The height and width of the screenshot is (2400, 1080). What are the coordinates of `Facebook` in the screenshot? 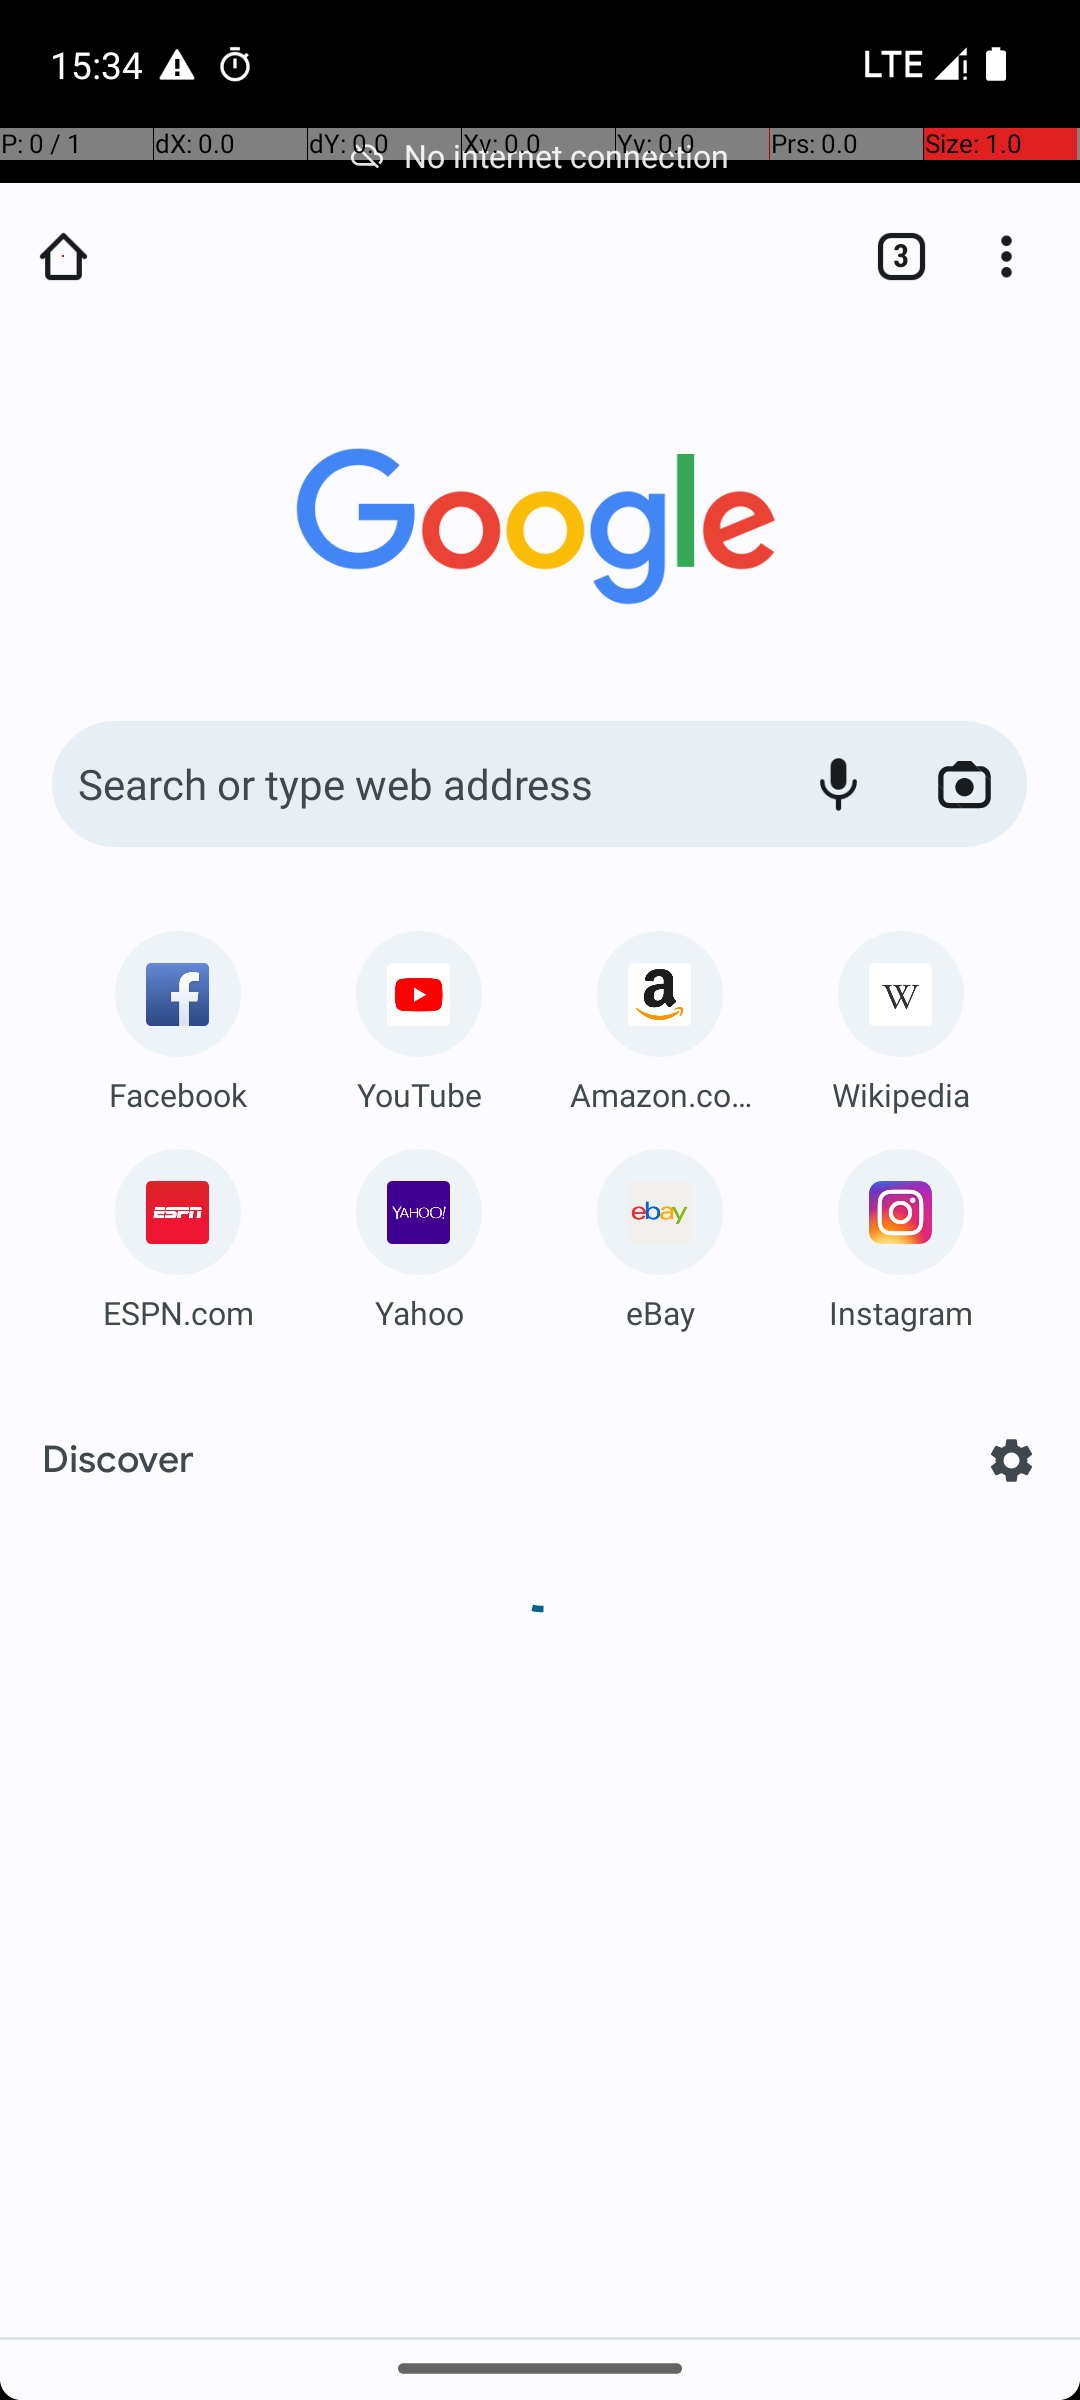 It's located at (178, 1094).